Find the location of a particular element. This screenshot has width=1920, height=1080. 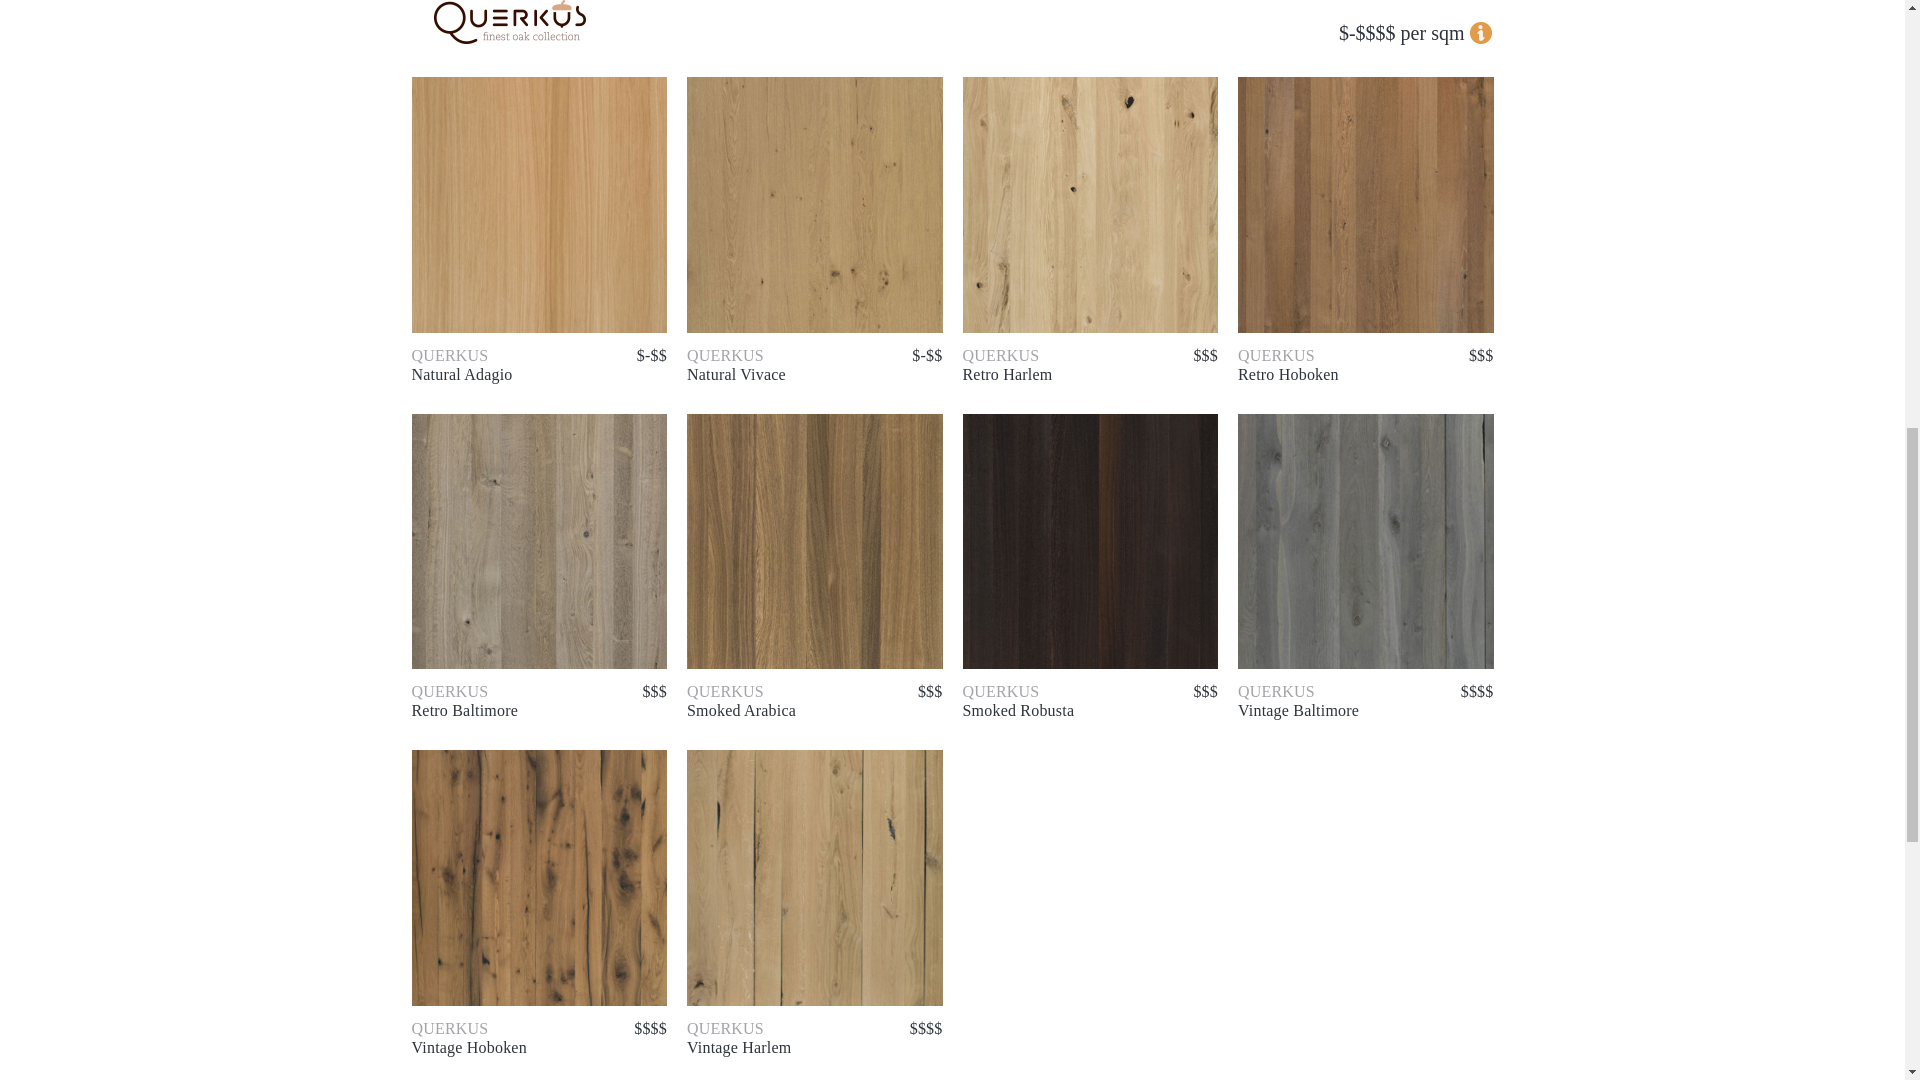

Retro Harlem is located at coordinates (1089, 204).